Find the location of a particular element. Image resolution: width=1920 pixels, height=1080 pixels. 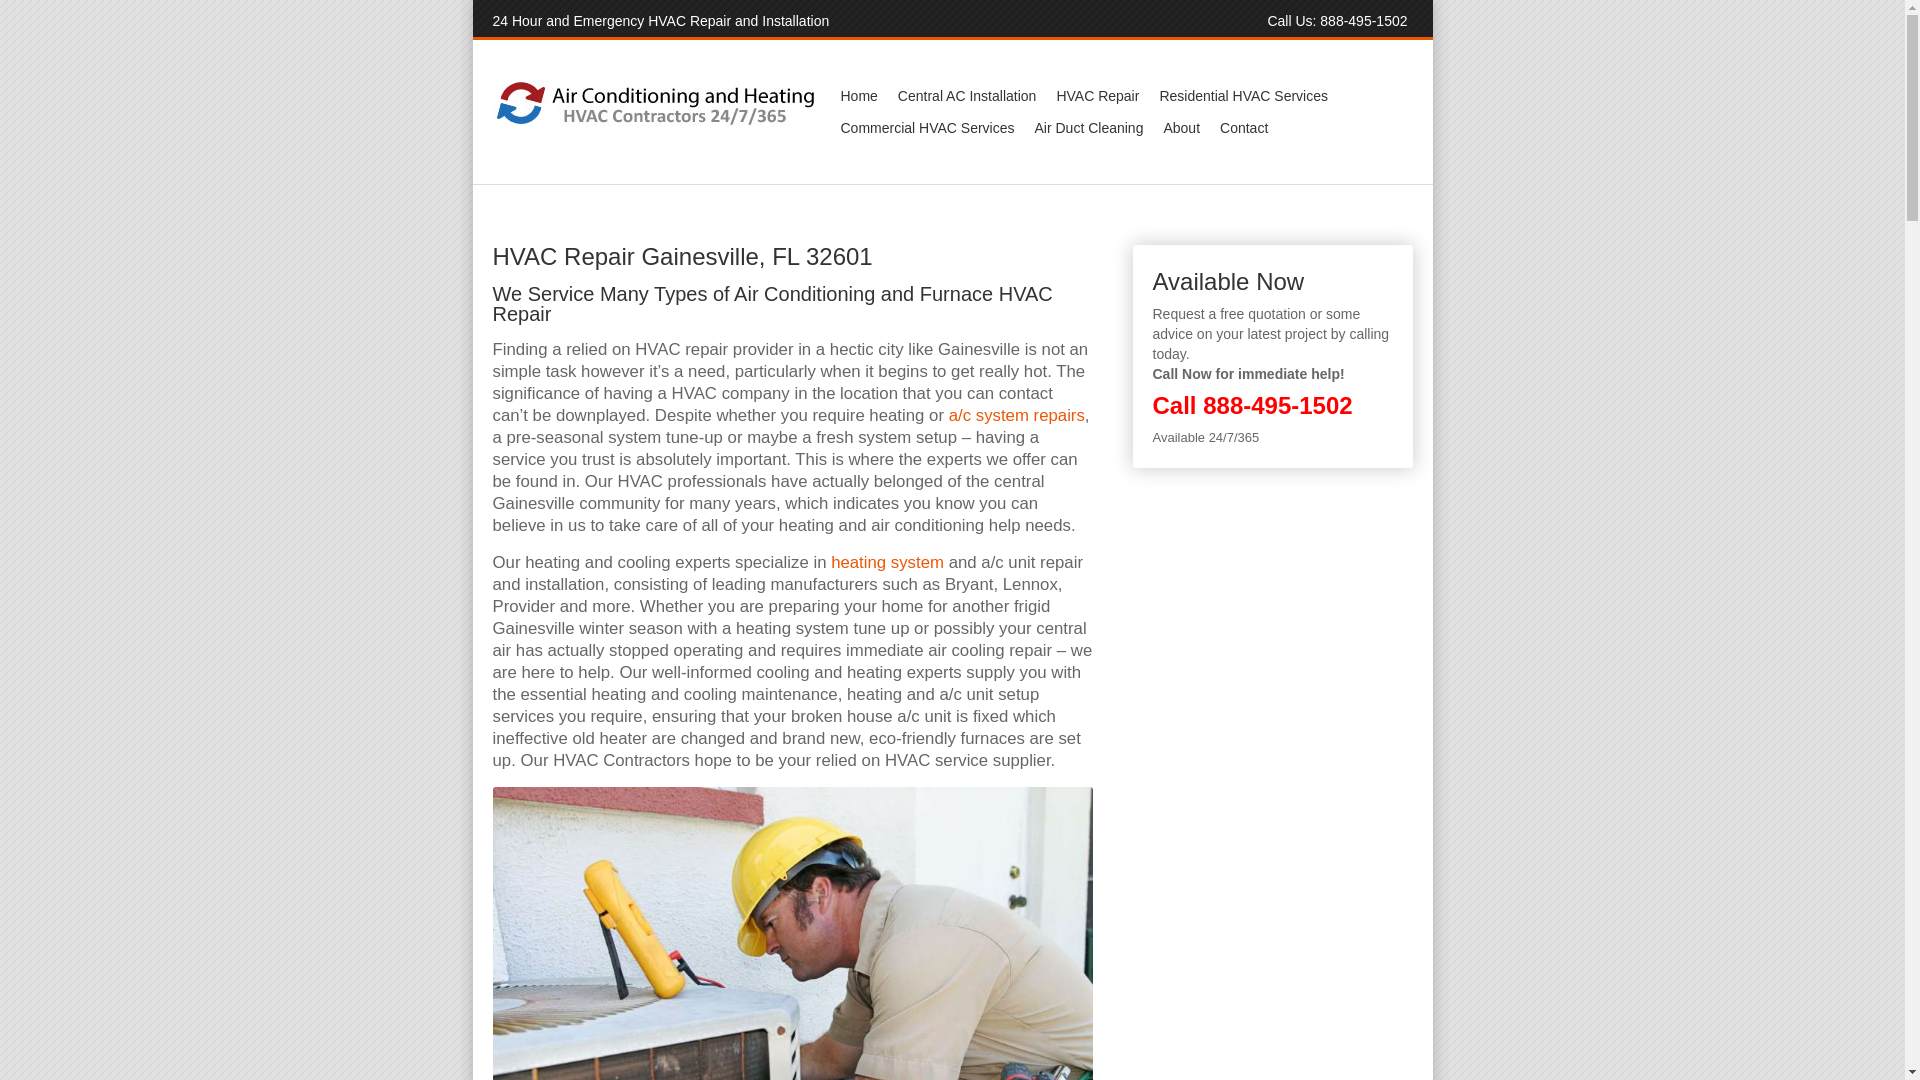

Air Duct Cleaning is located at coordinates (1088, 128).